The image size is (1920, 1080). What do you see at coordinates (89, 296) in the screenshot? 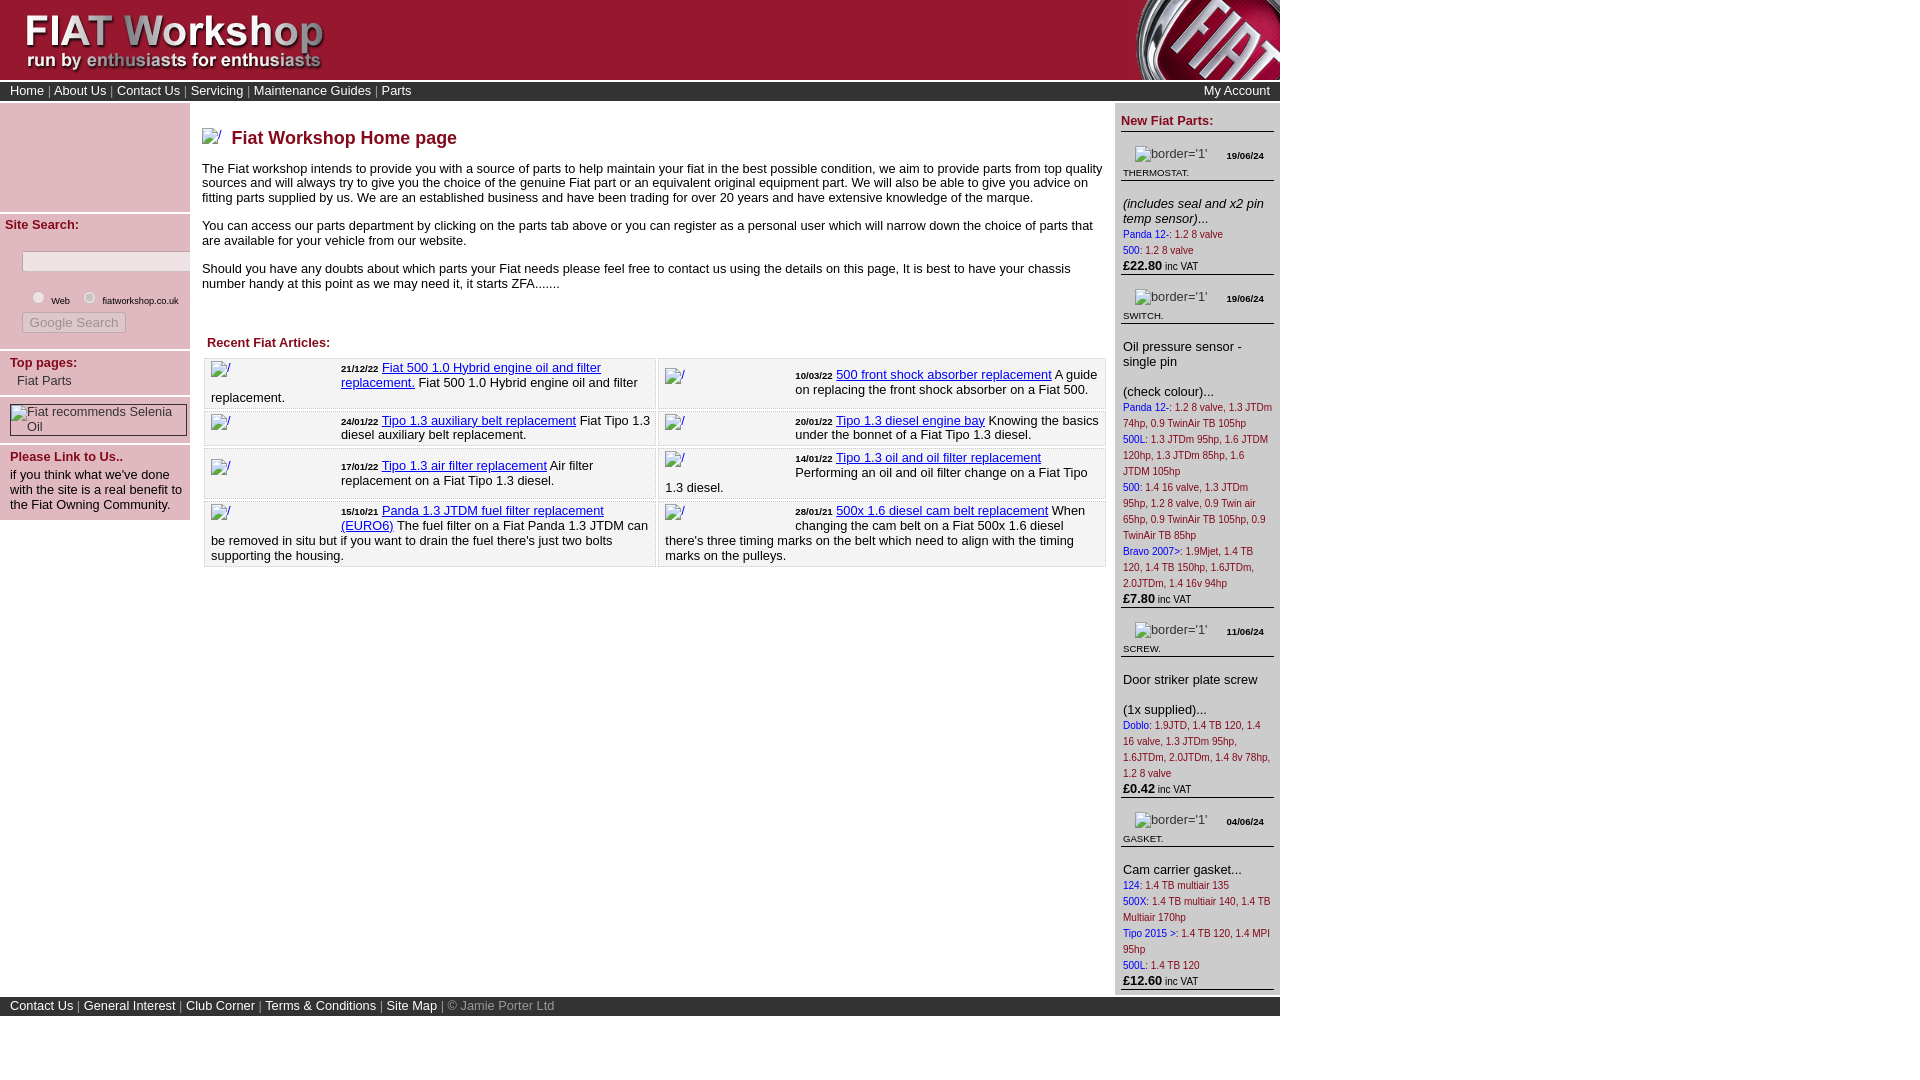
I see `fiatworkshop.co.uk` at bounding box center [89, 296].